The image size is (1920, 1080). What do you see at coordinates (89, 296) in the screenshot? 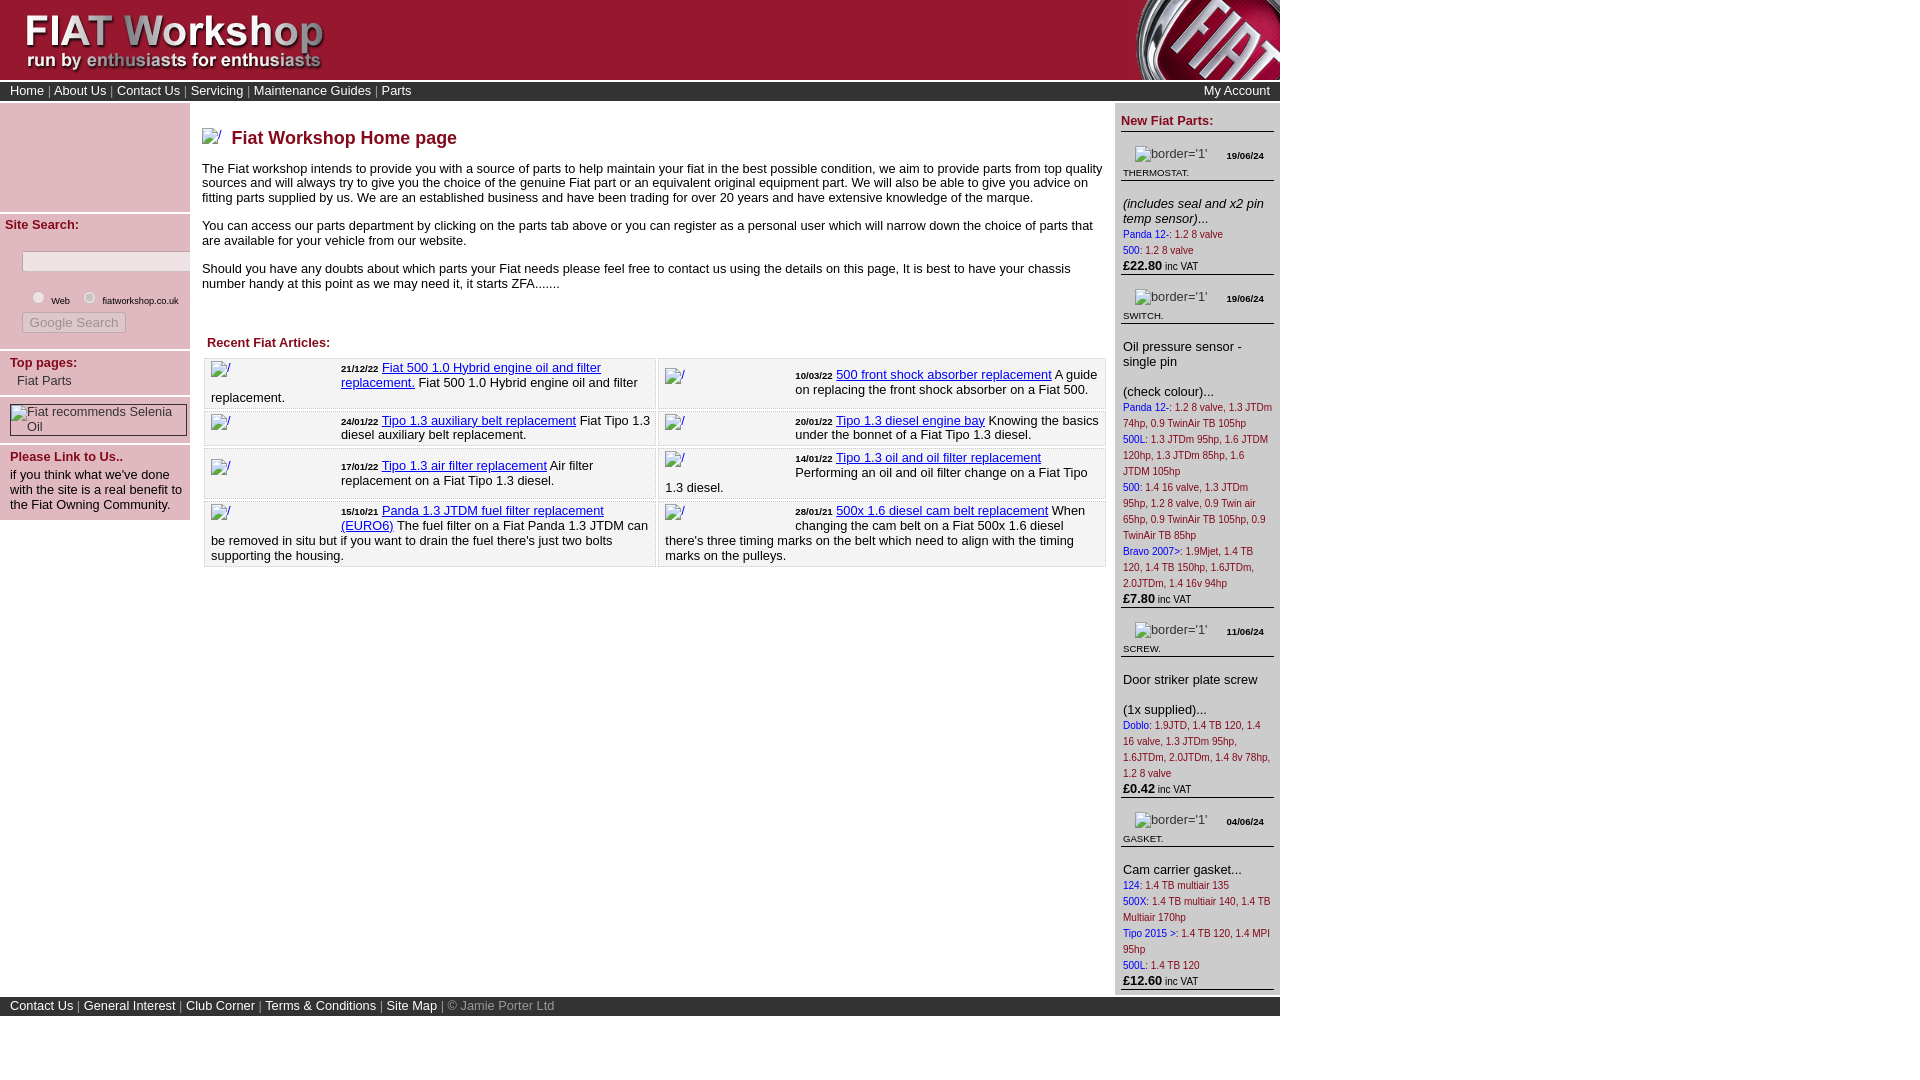
I see `fiatworkshop.co.uk` at bounding box center [89, 296].